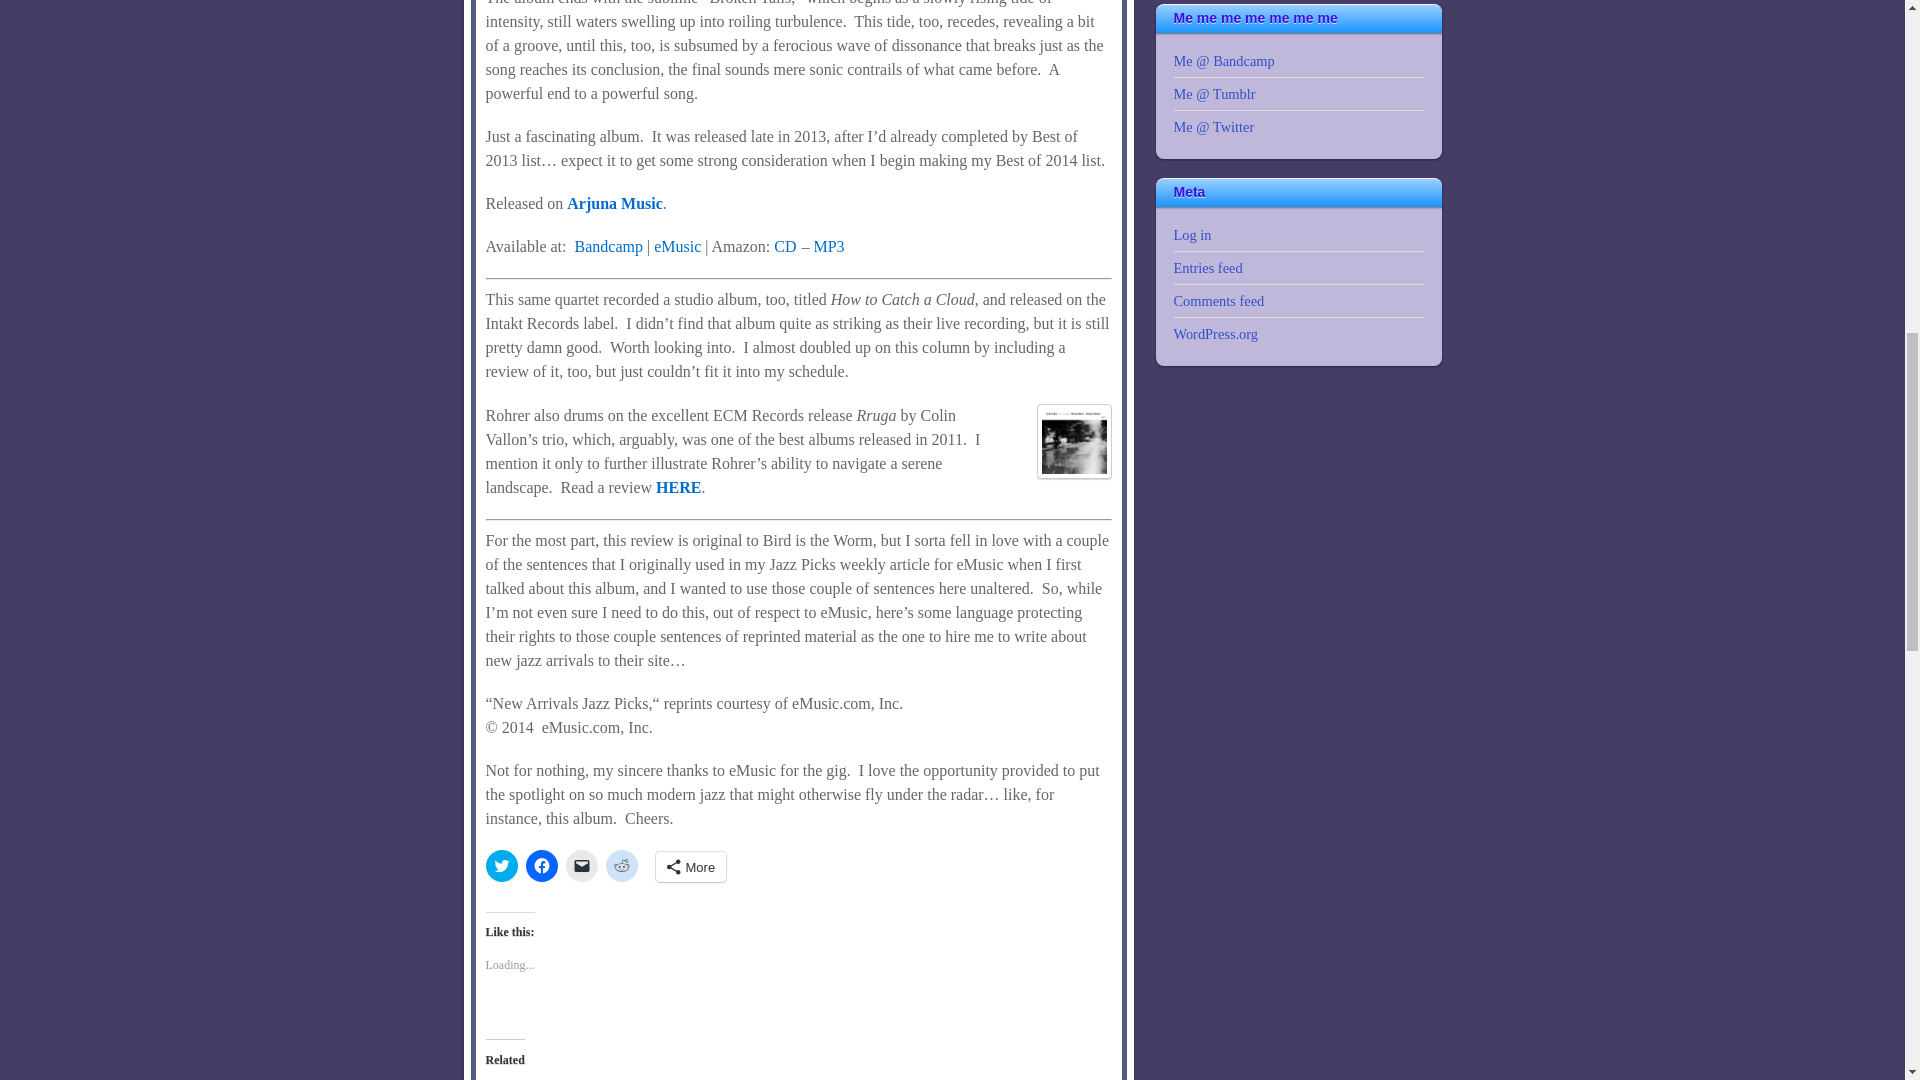 The width and height of the screenshot is (1920, 1080). I want to click on Click to share on Reddit, so click(622, 866).